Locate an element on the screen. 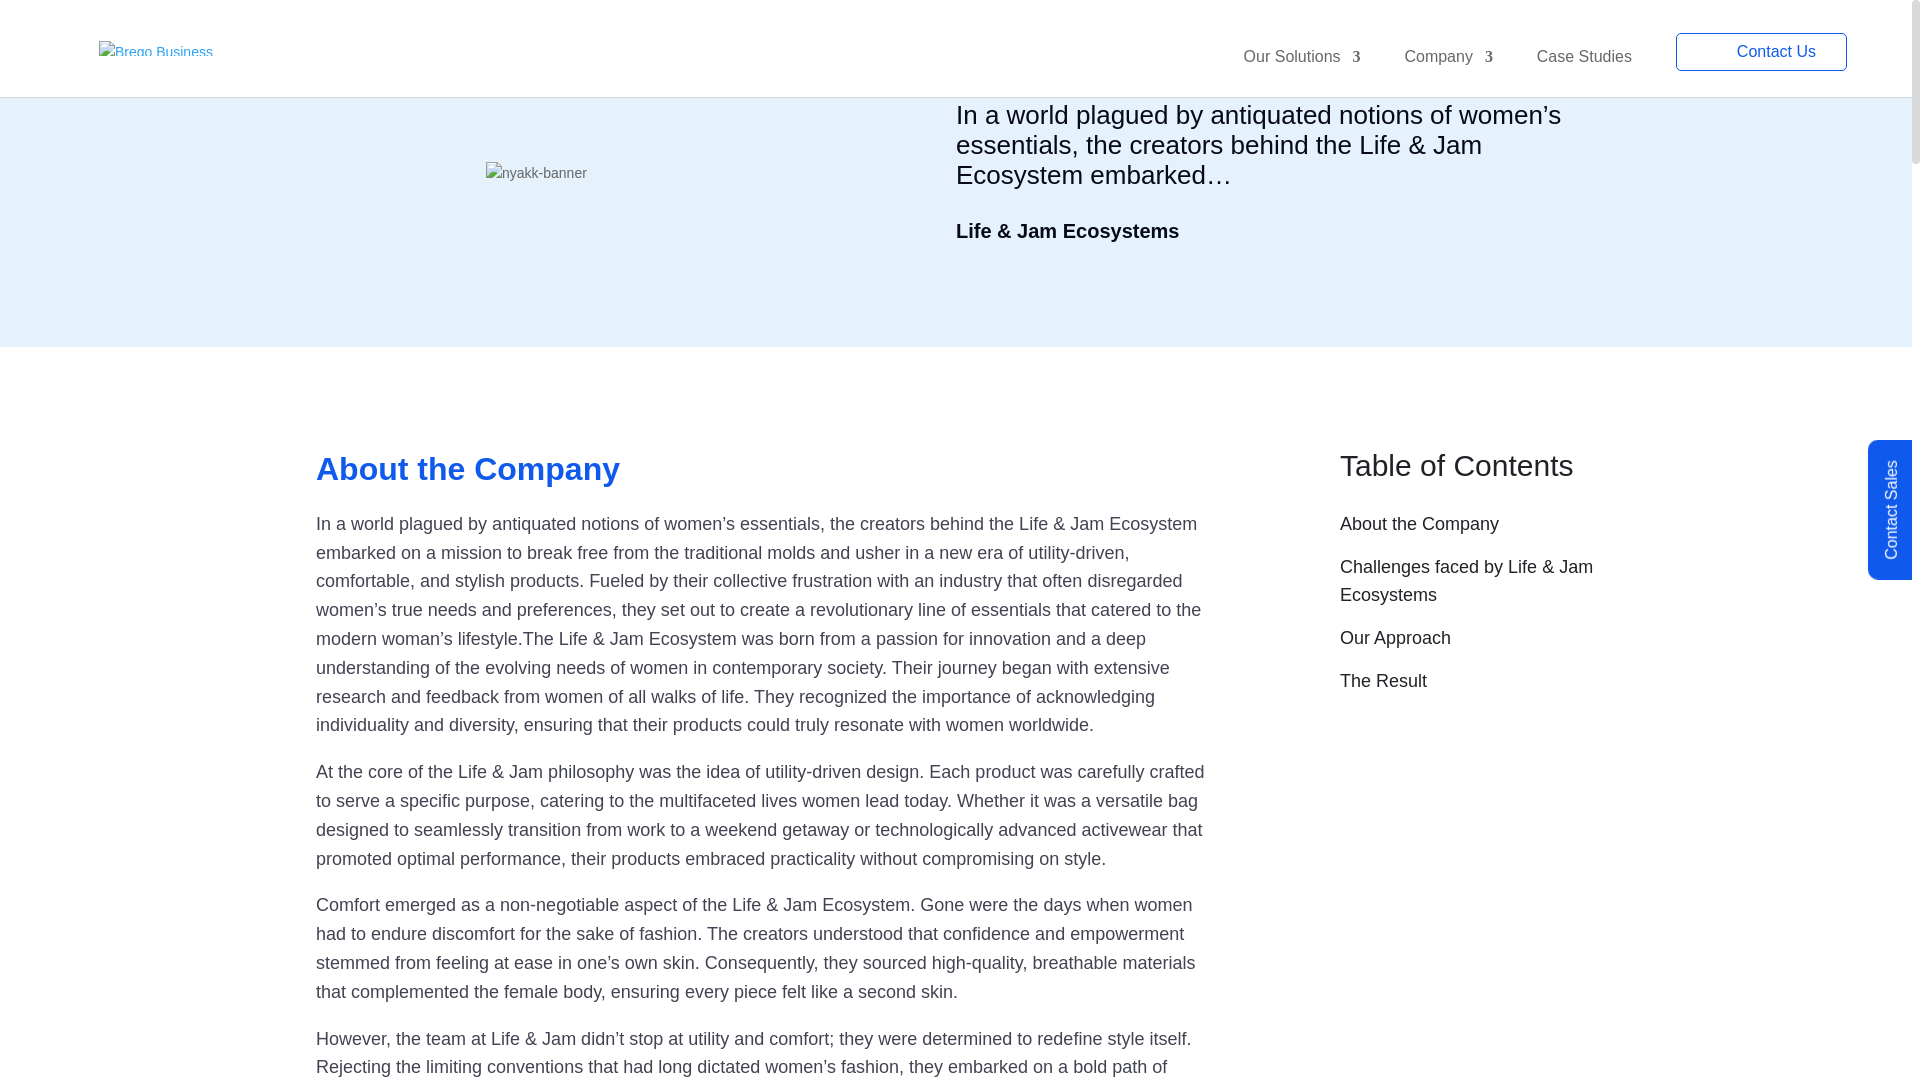 Image resolution: width=1920 pixels, height=1080 pixels. nyakk-banner is located at coordinates (635, 174).